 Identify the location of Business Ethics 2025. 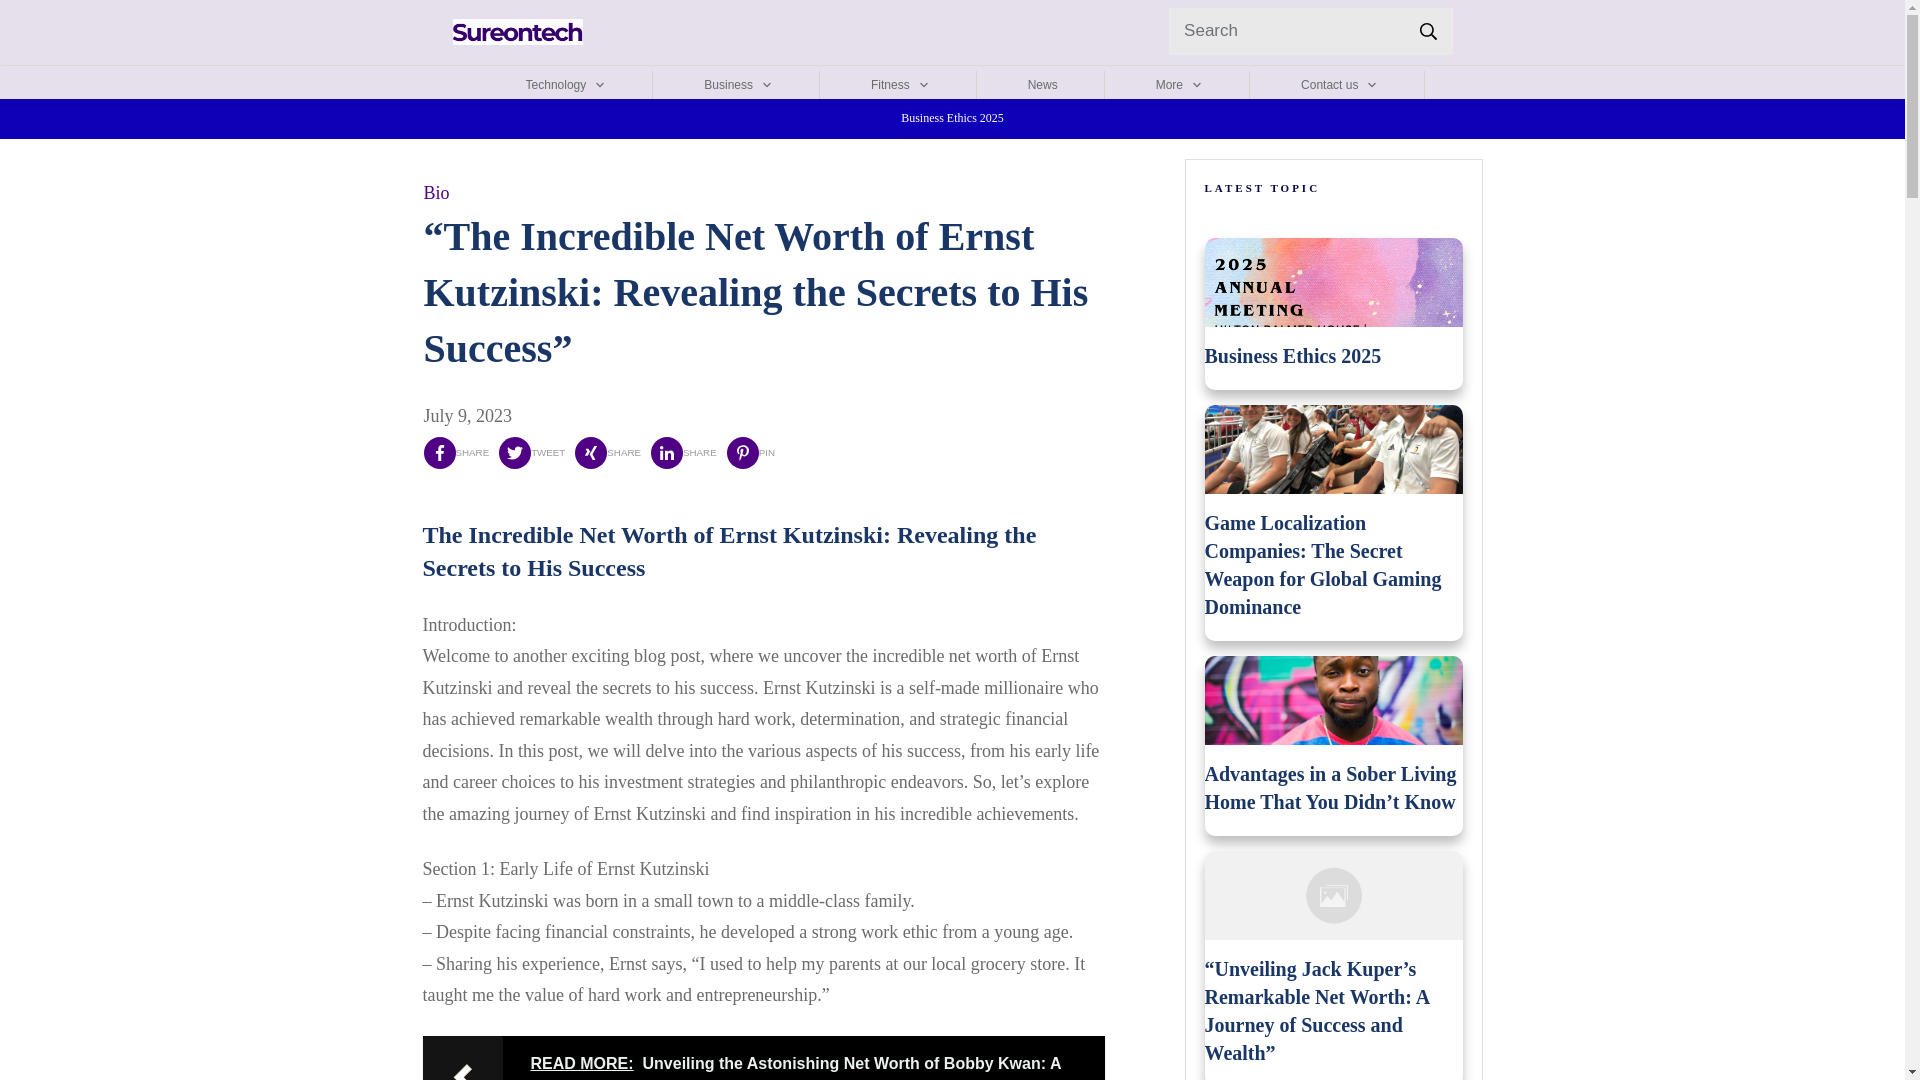
(1292, 356).